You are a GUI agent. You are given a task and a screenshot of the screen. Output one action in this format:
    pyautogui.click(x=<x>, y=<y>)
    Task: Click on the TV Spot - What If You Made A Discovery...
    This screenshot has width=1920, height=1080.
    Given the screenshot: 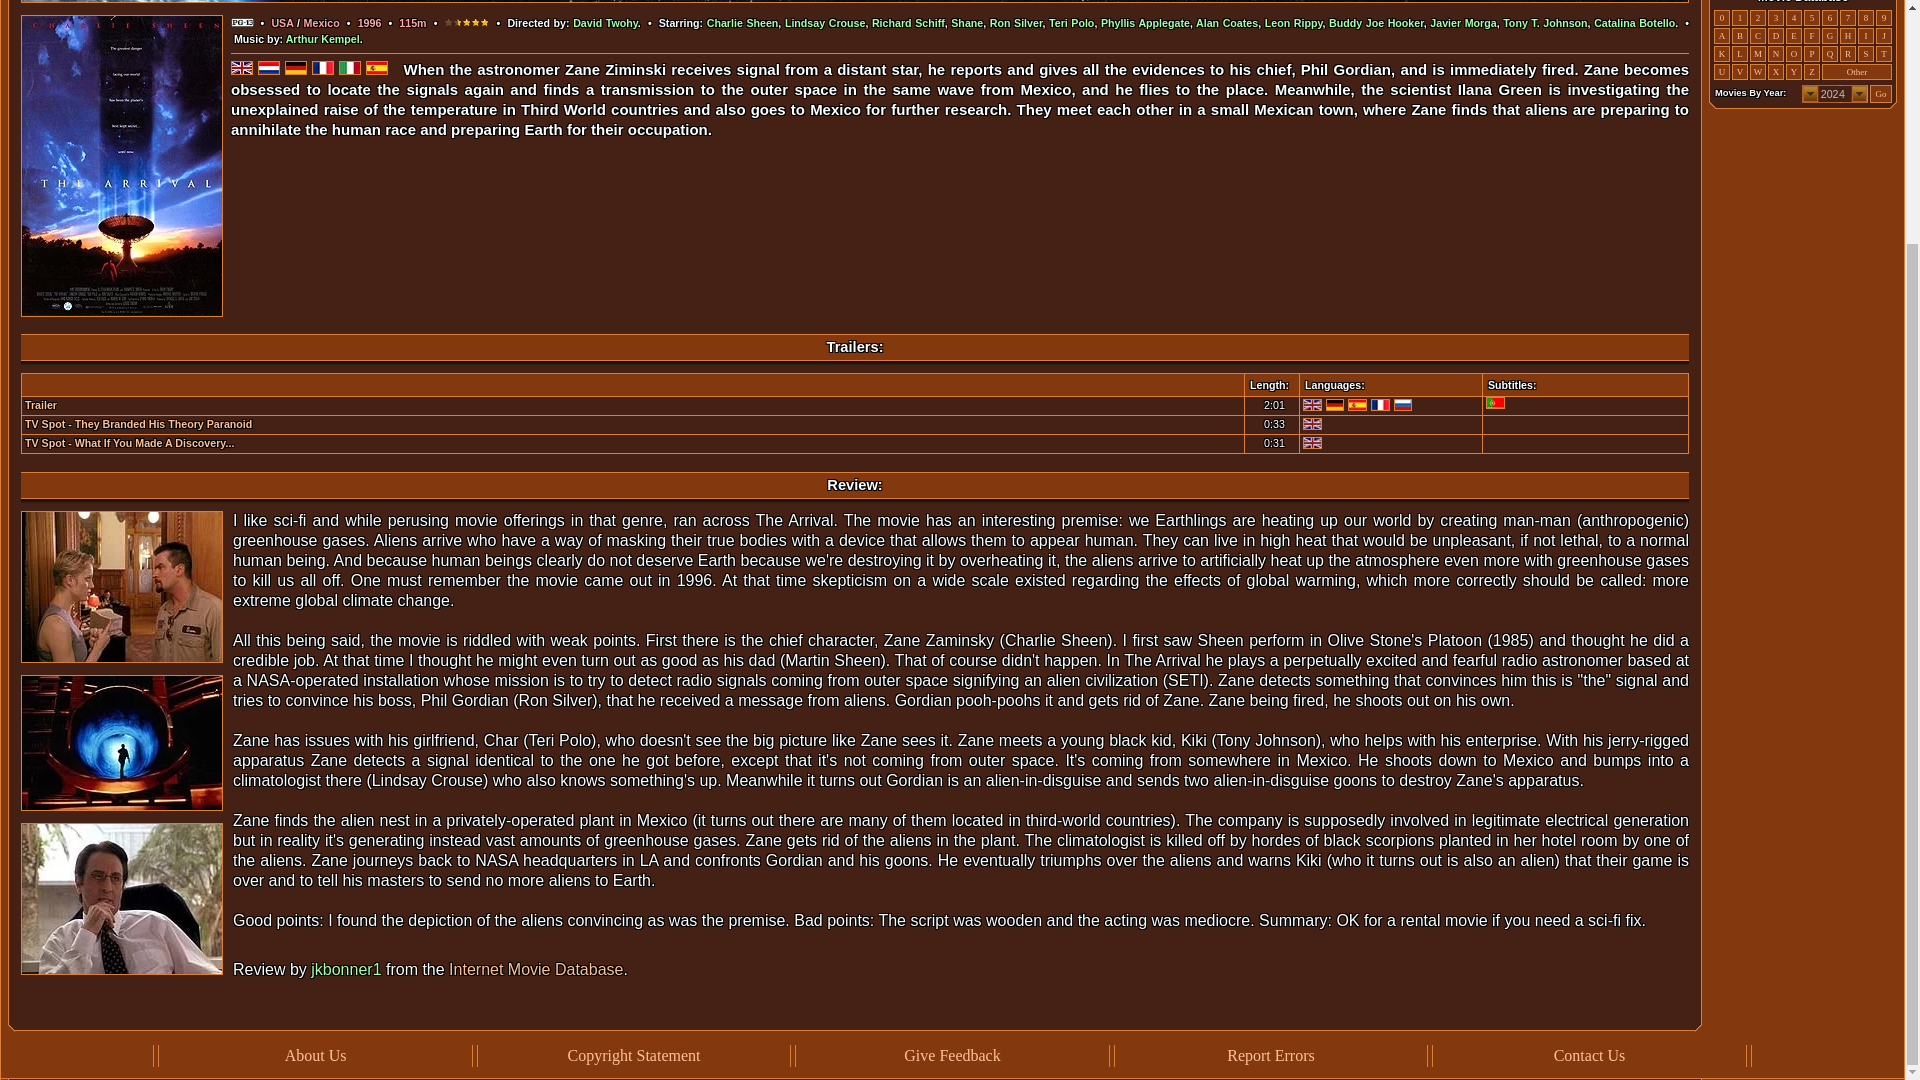 What is the action you would take?
    pyautogui.click(x=129, y=443)
    